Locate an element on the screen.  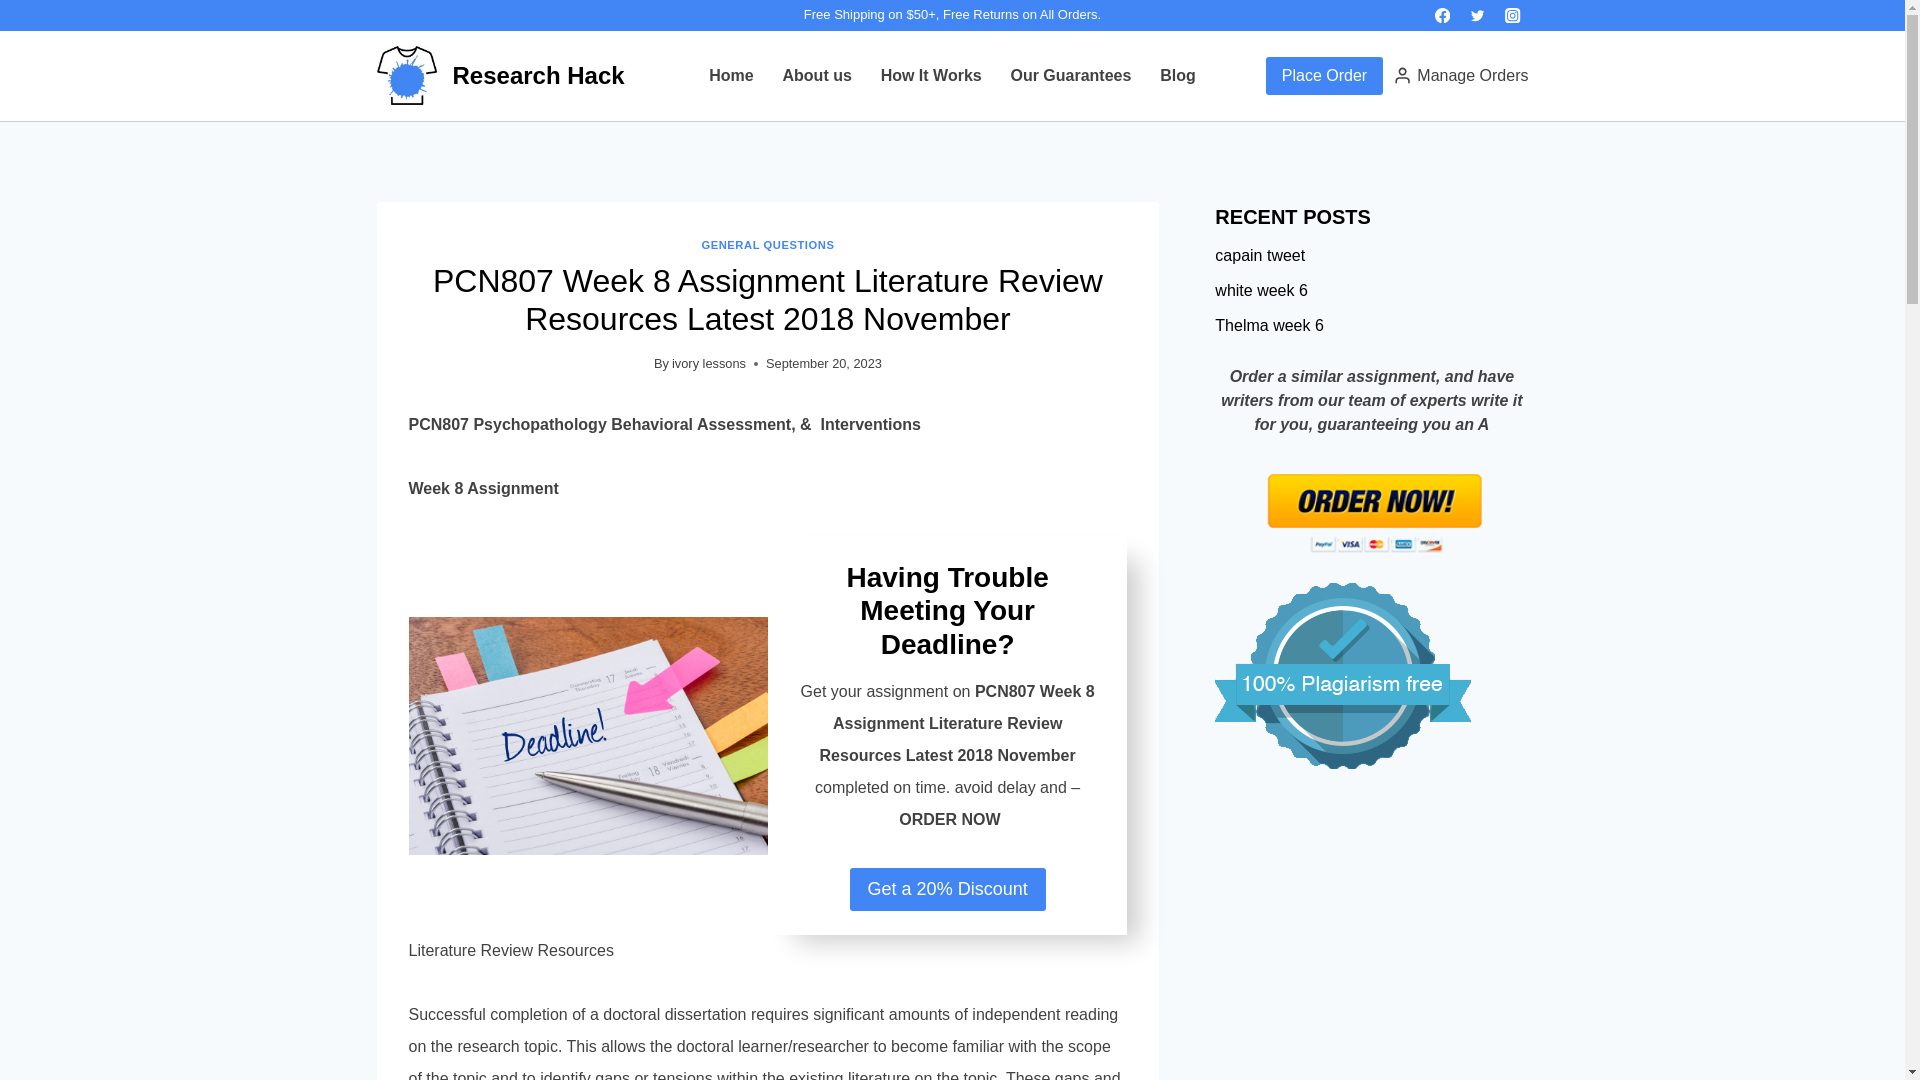
ivory lessons is located at coordinates (709, 364).